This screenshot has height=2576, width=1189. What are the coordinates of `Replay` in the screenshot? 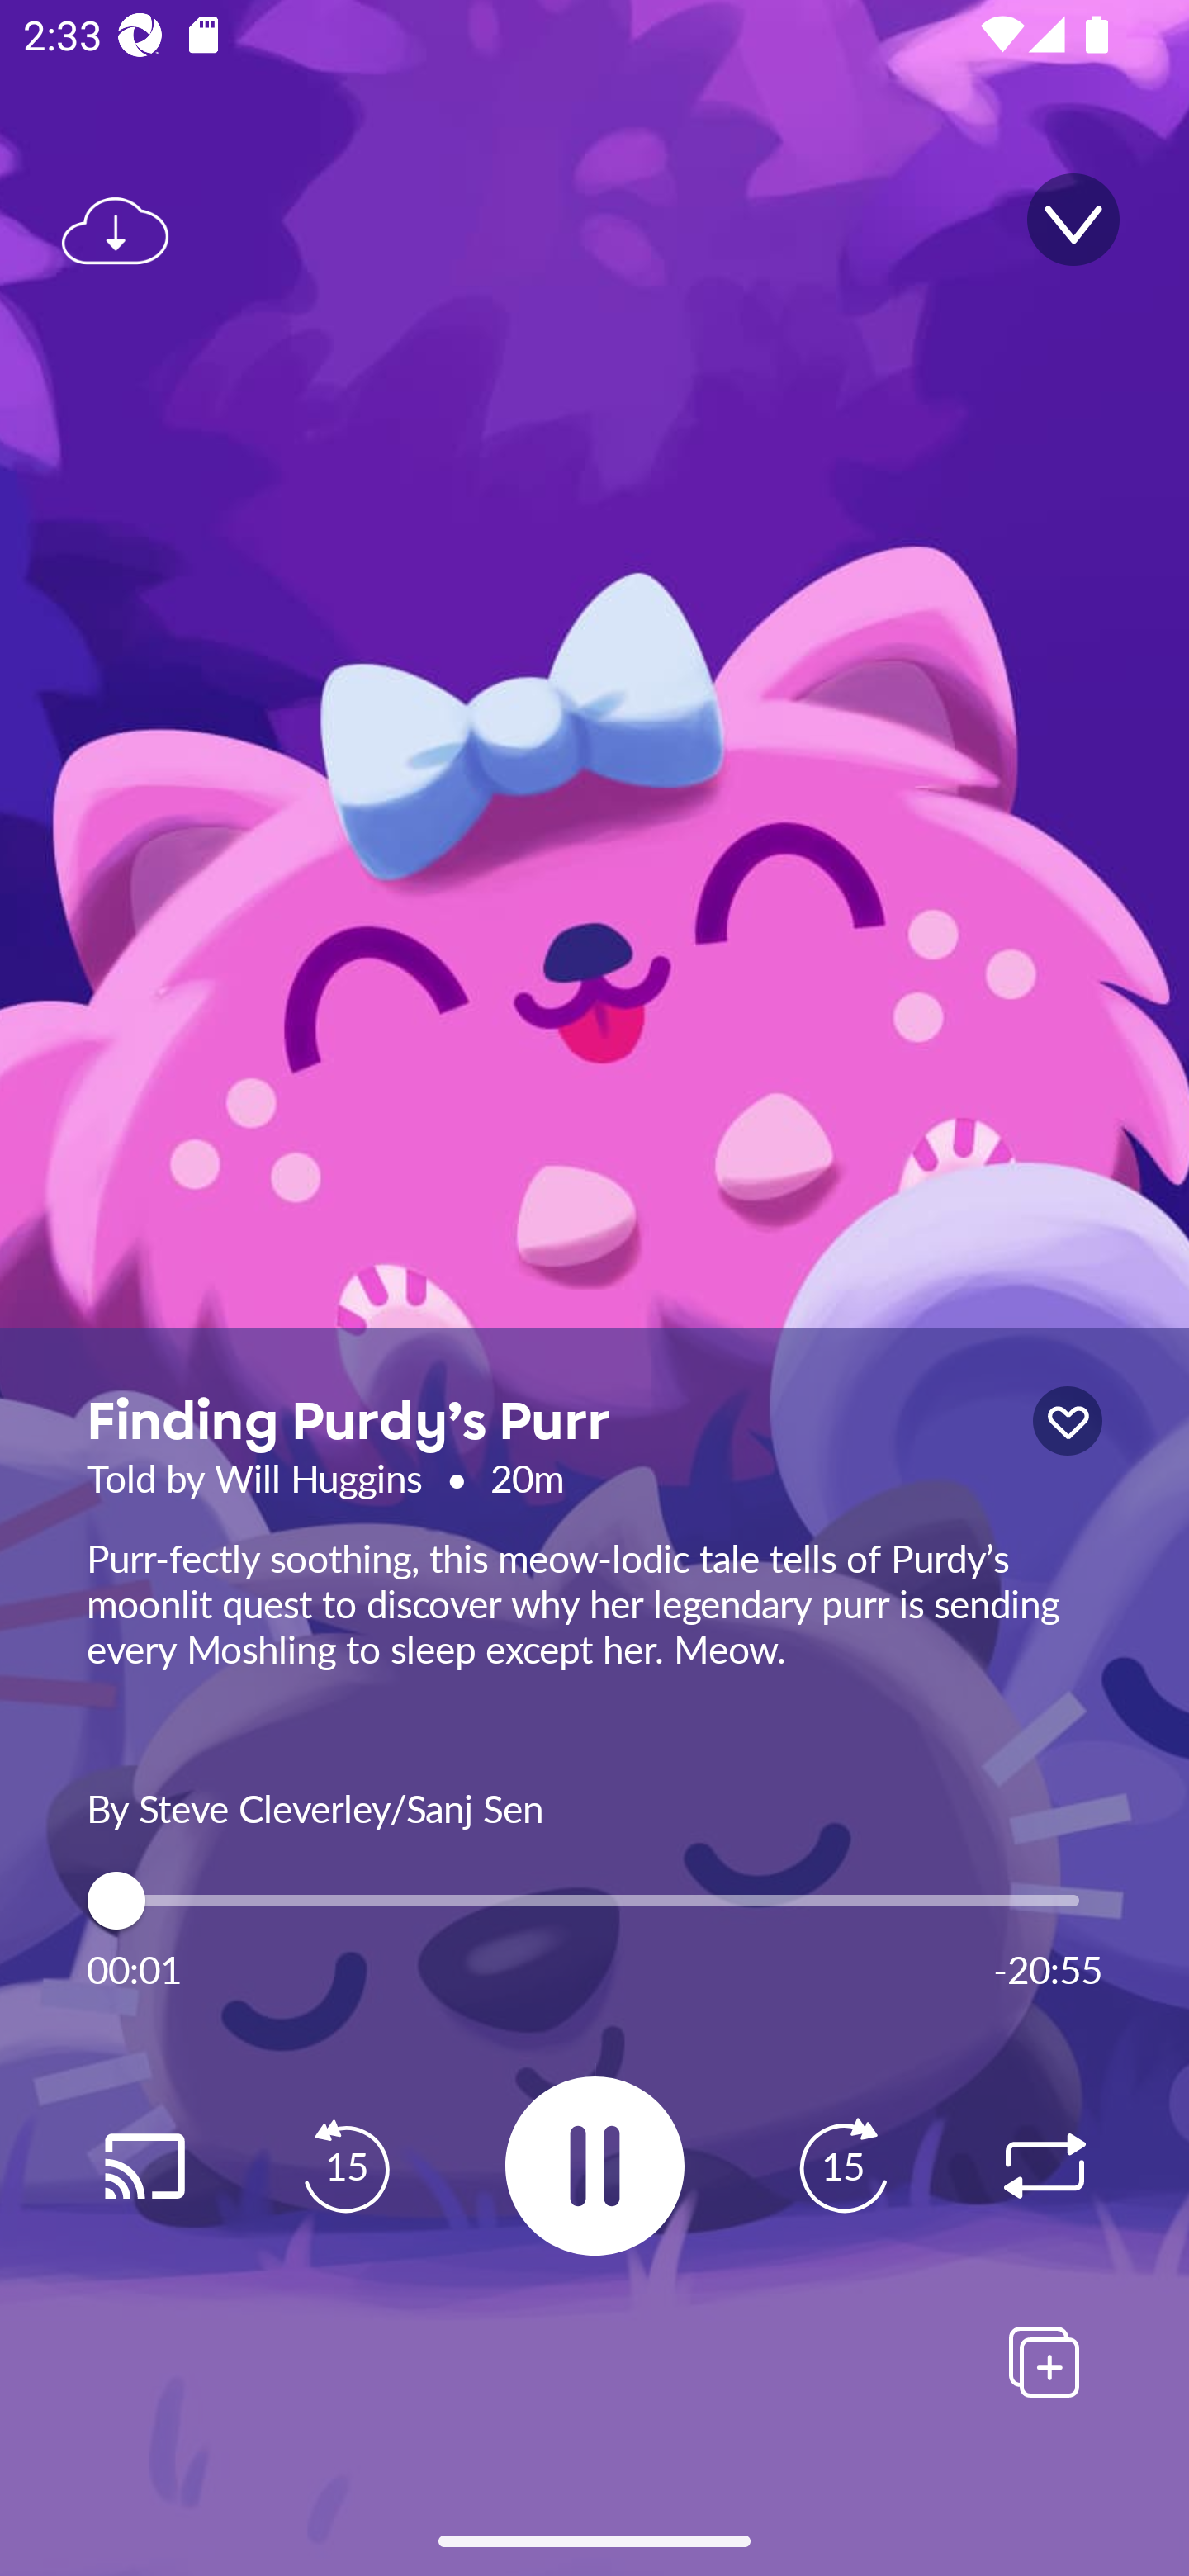 It's located at (144, 2166).